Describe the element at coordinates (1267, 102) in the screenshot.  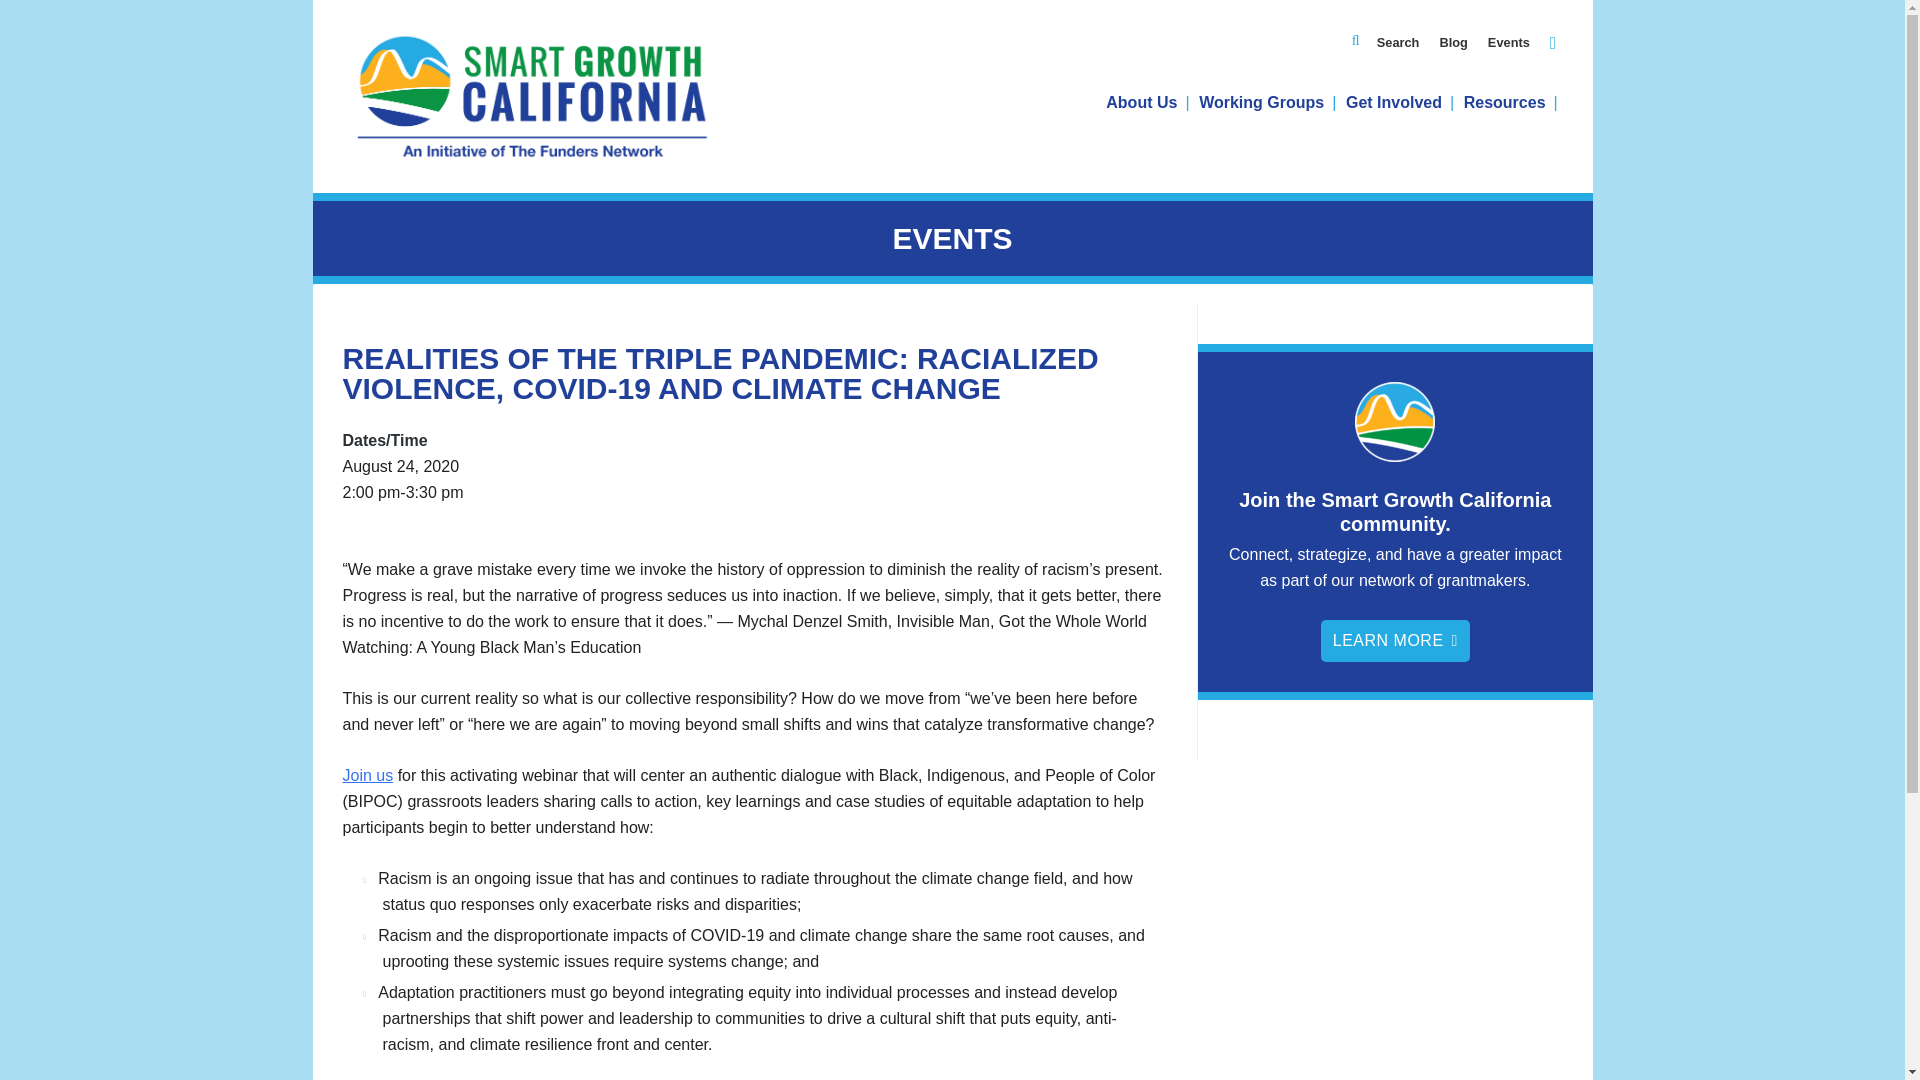
I see `Working Groups` at that location.